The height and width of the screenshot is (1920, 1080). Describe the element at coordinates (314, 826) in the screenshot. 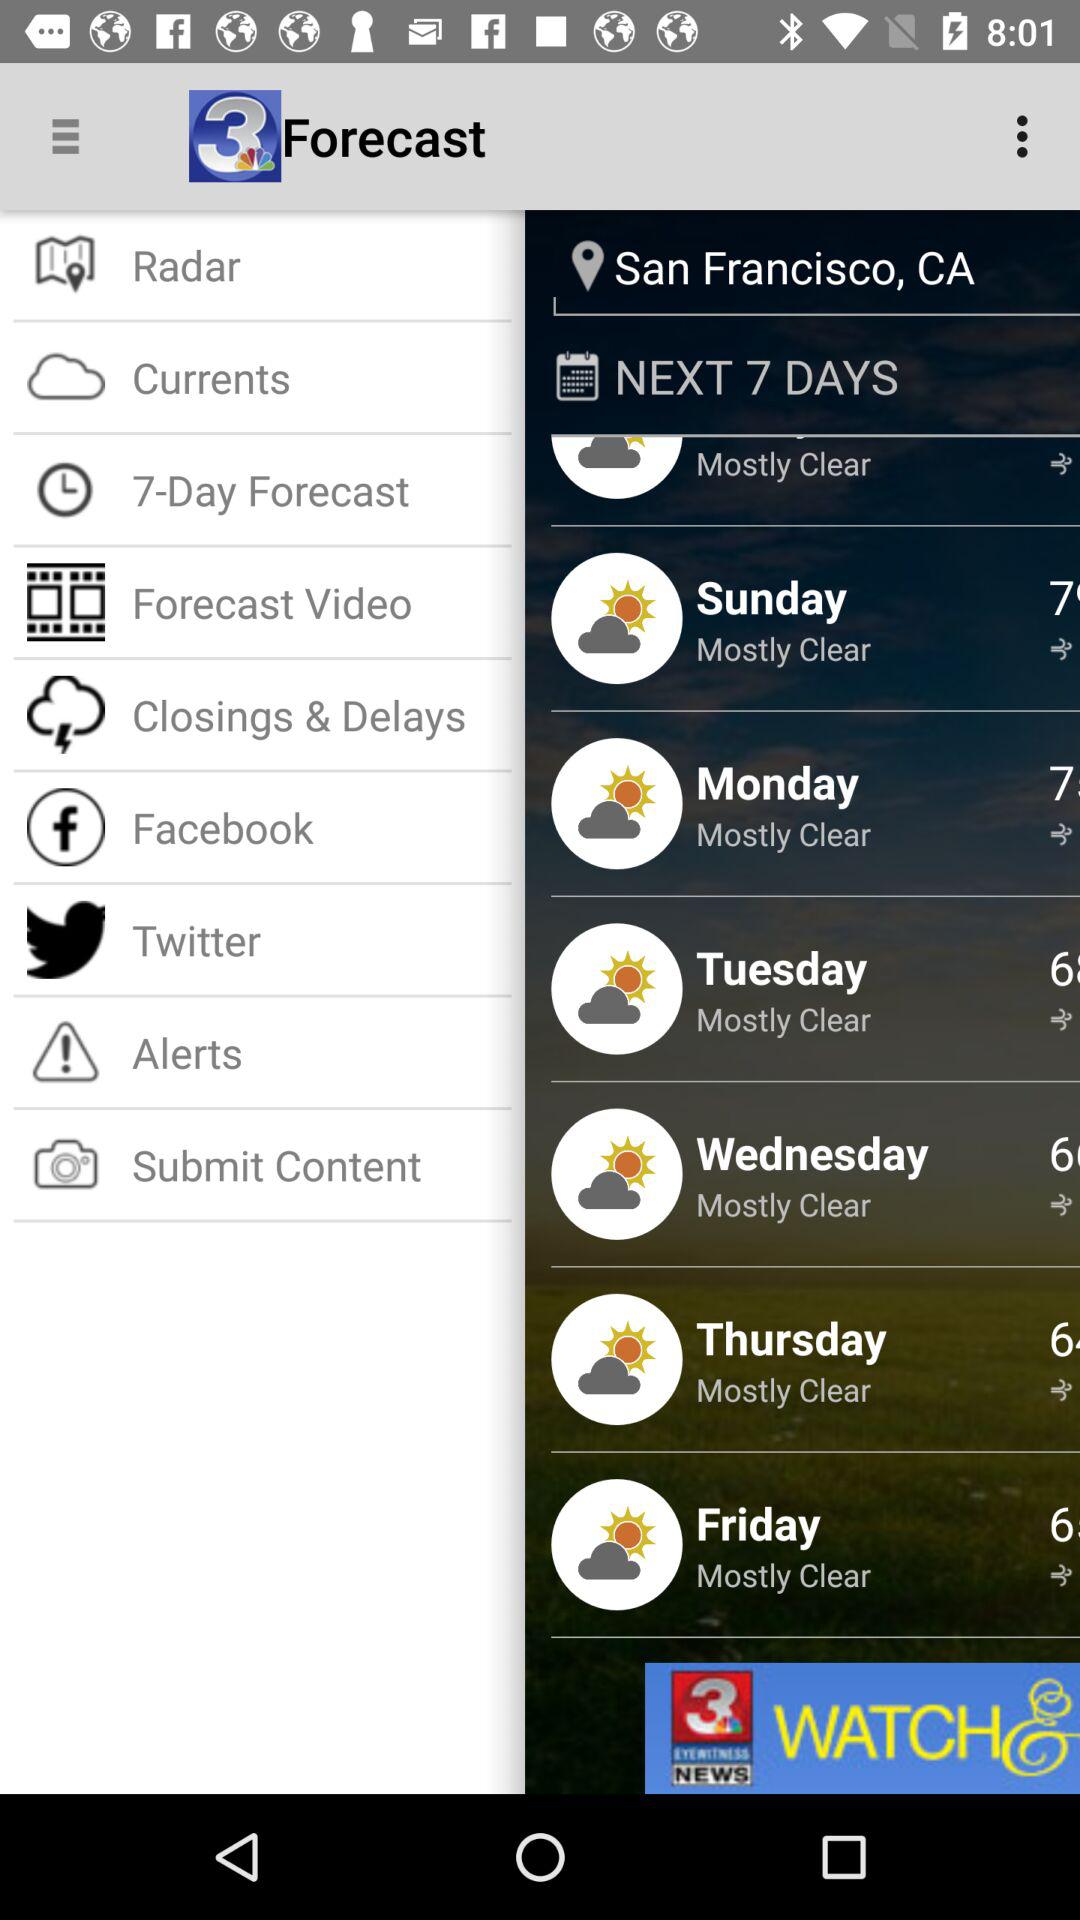

I see `tap icon below closings & delays item` at that location.